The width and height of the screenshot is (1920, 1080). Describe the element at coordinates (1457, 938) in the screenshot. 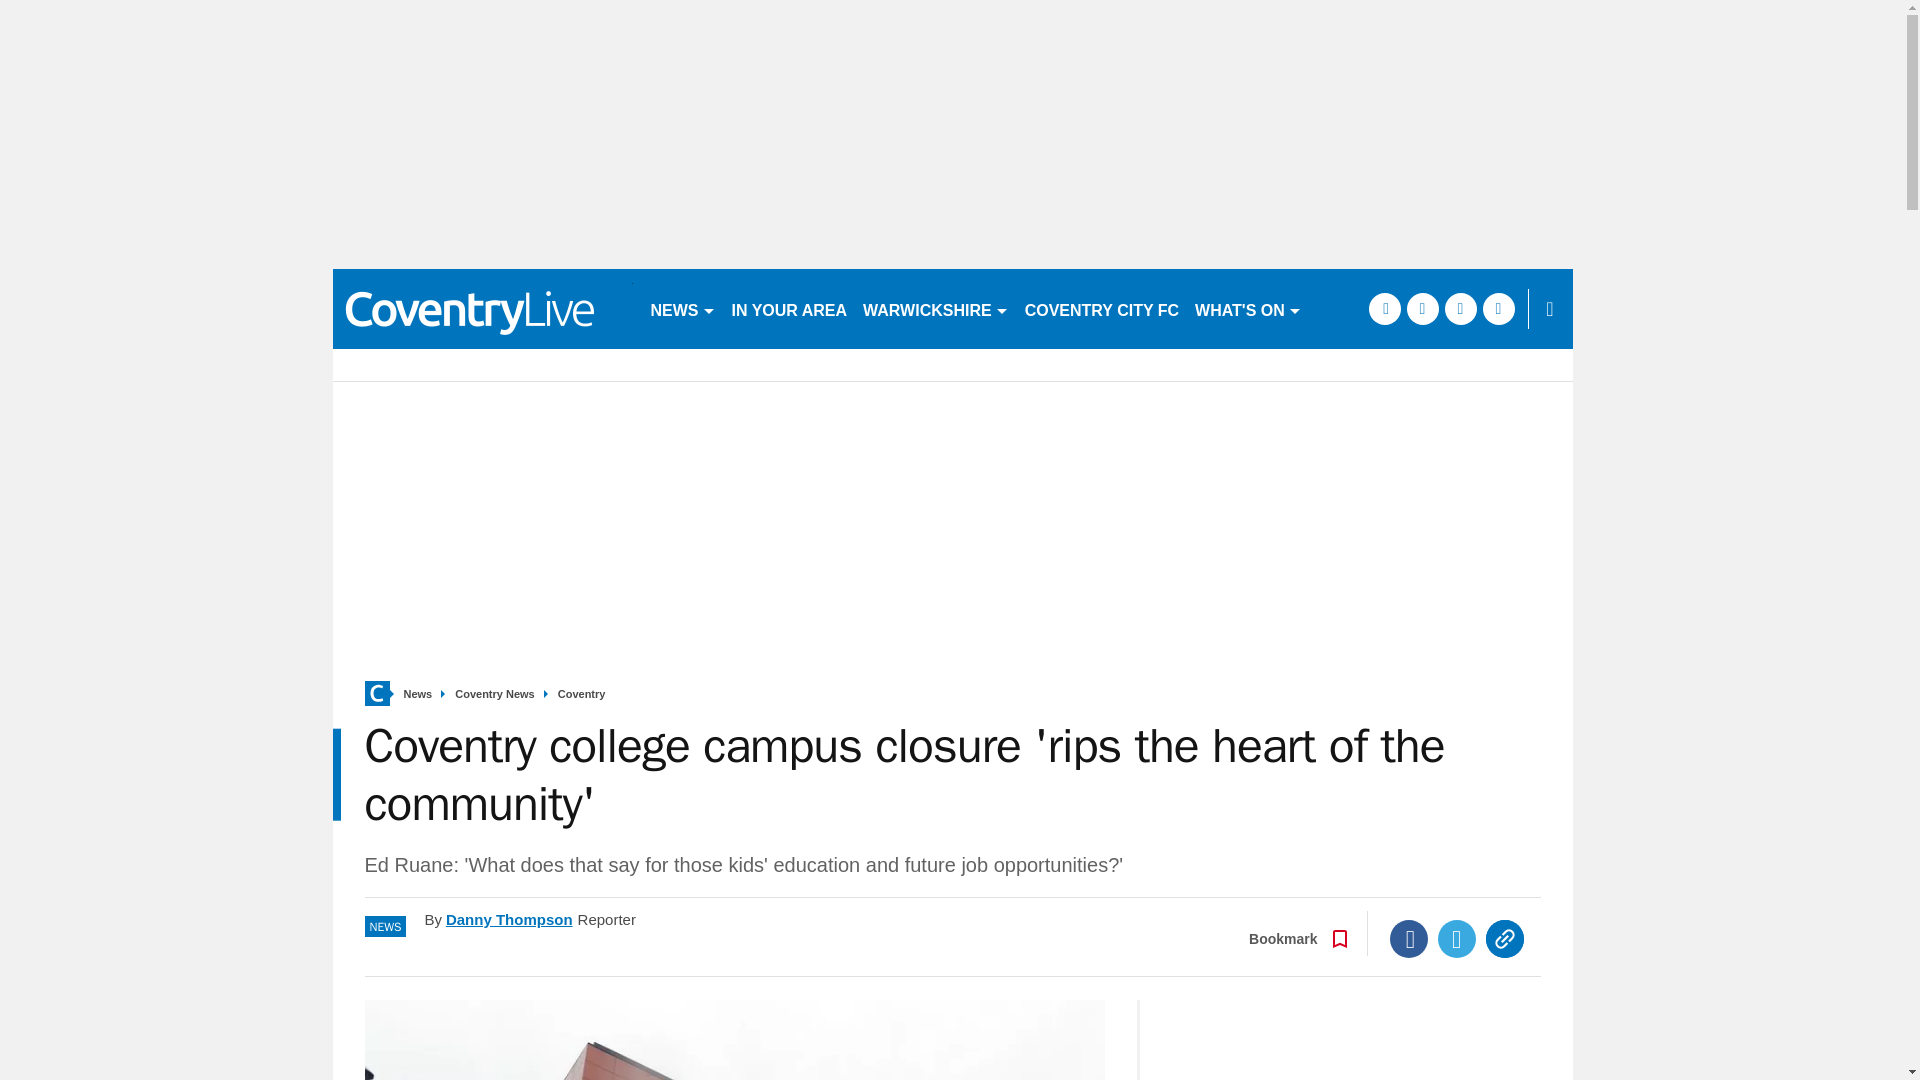

I see `Twitter` at that location.